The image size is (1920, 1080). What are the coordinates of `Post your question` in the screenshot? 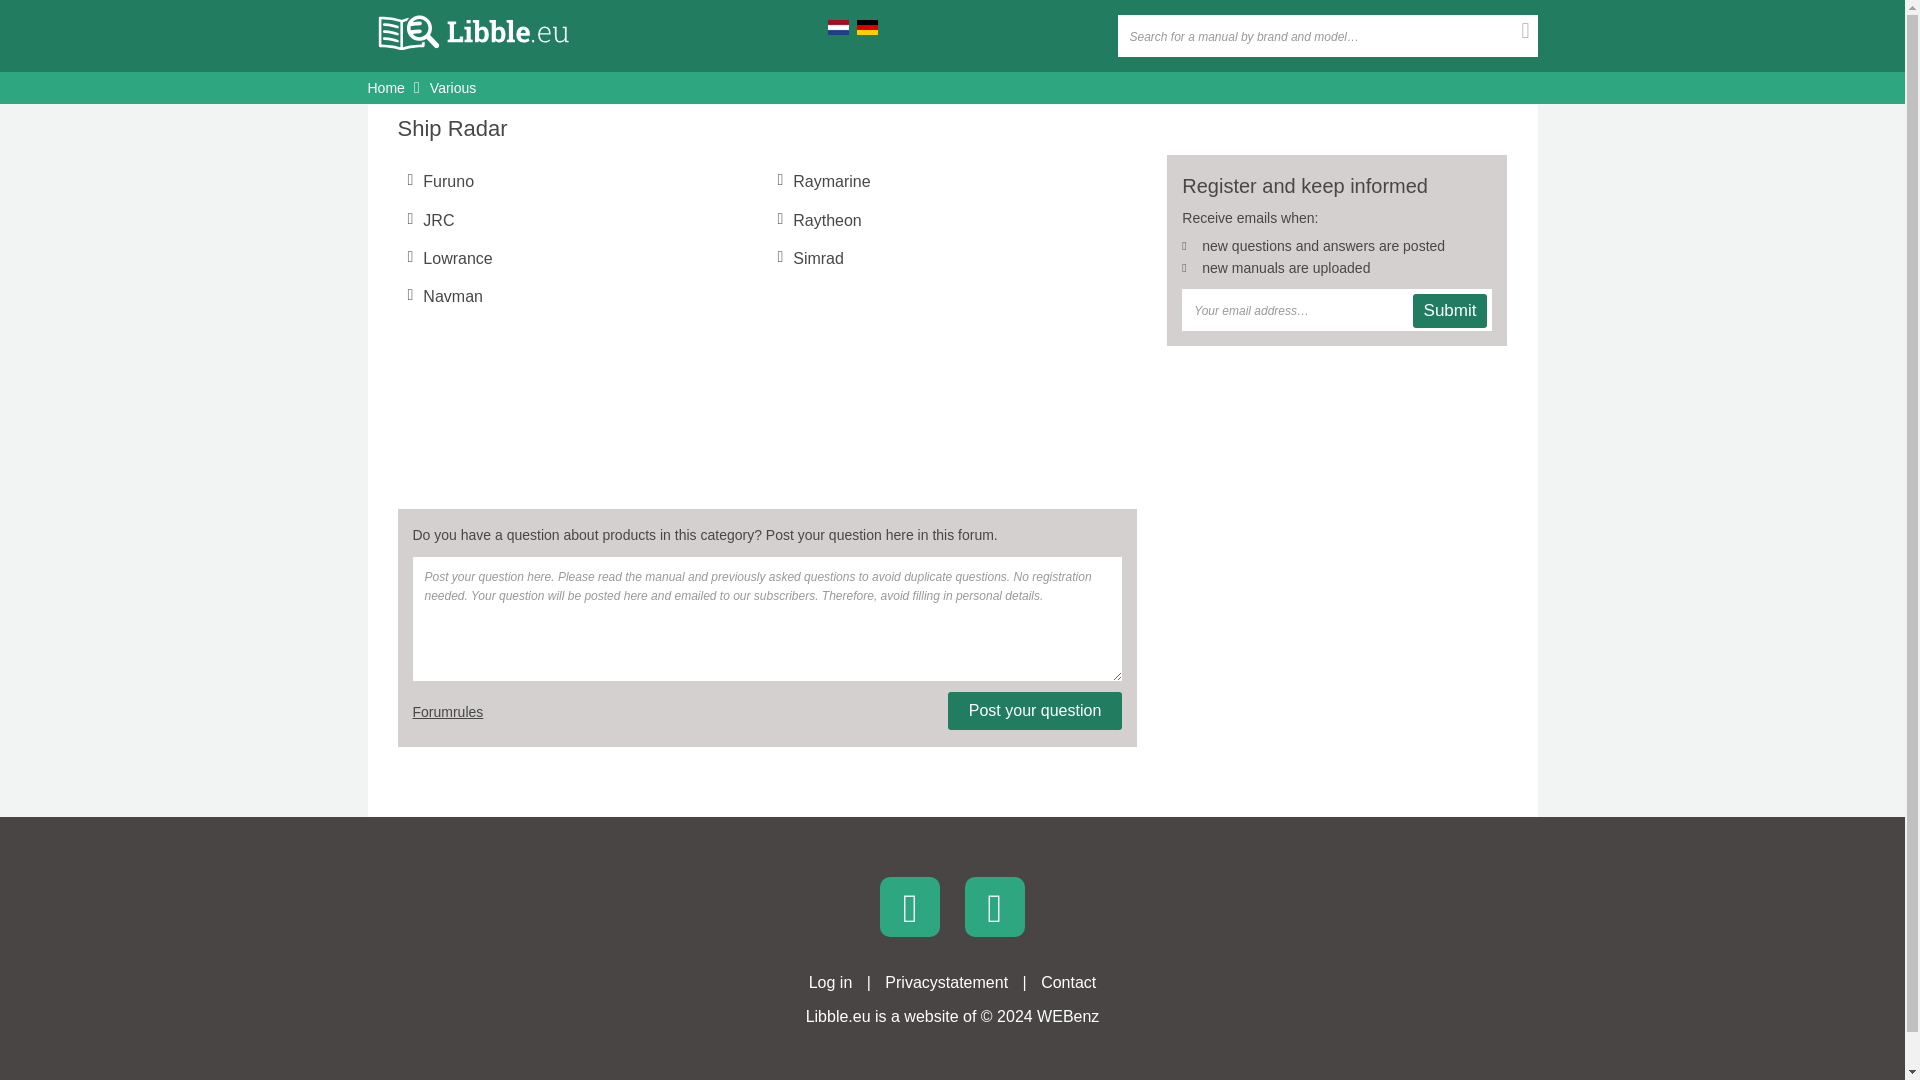 It's located at (1036, 711).